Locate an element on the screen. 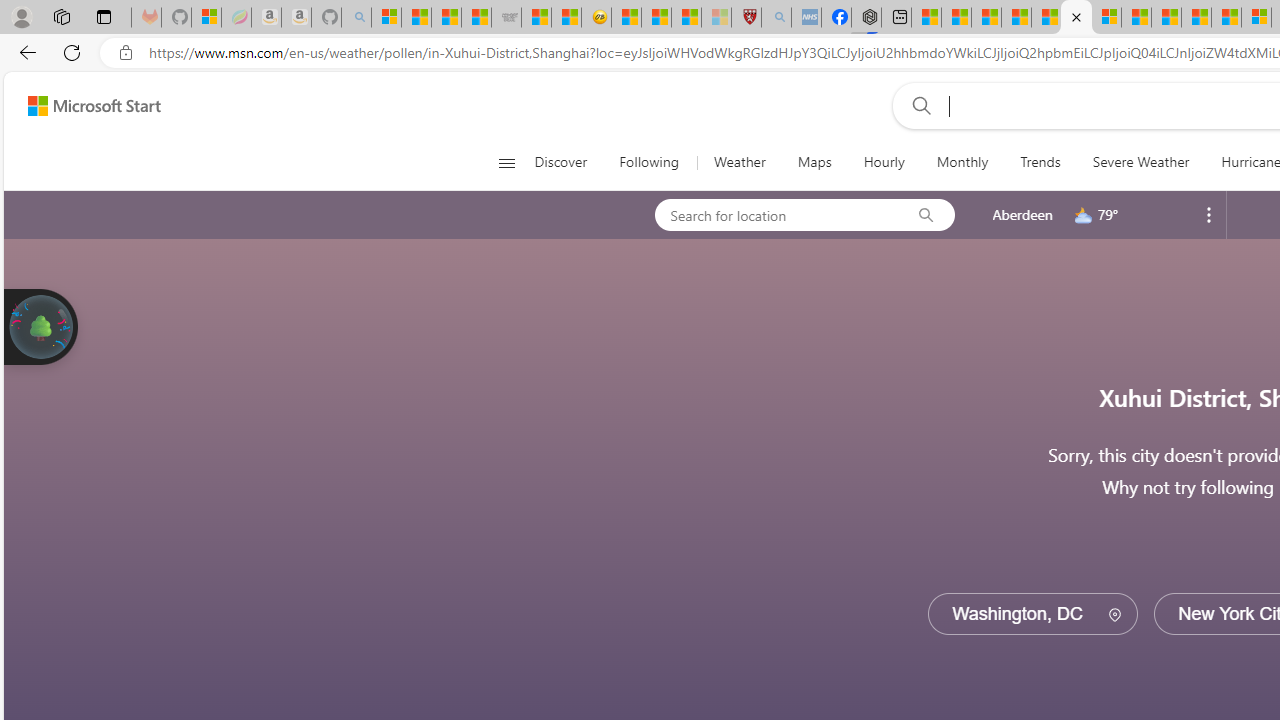  Join us in planting real trees to help our planet! is located at coordinates (40, 327).